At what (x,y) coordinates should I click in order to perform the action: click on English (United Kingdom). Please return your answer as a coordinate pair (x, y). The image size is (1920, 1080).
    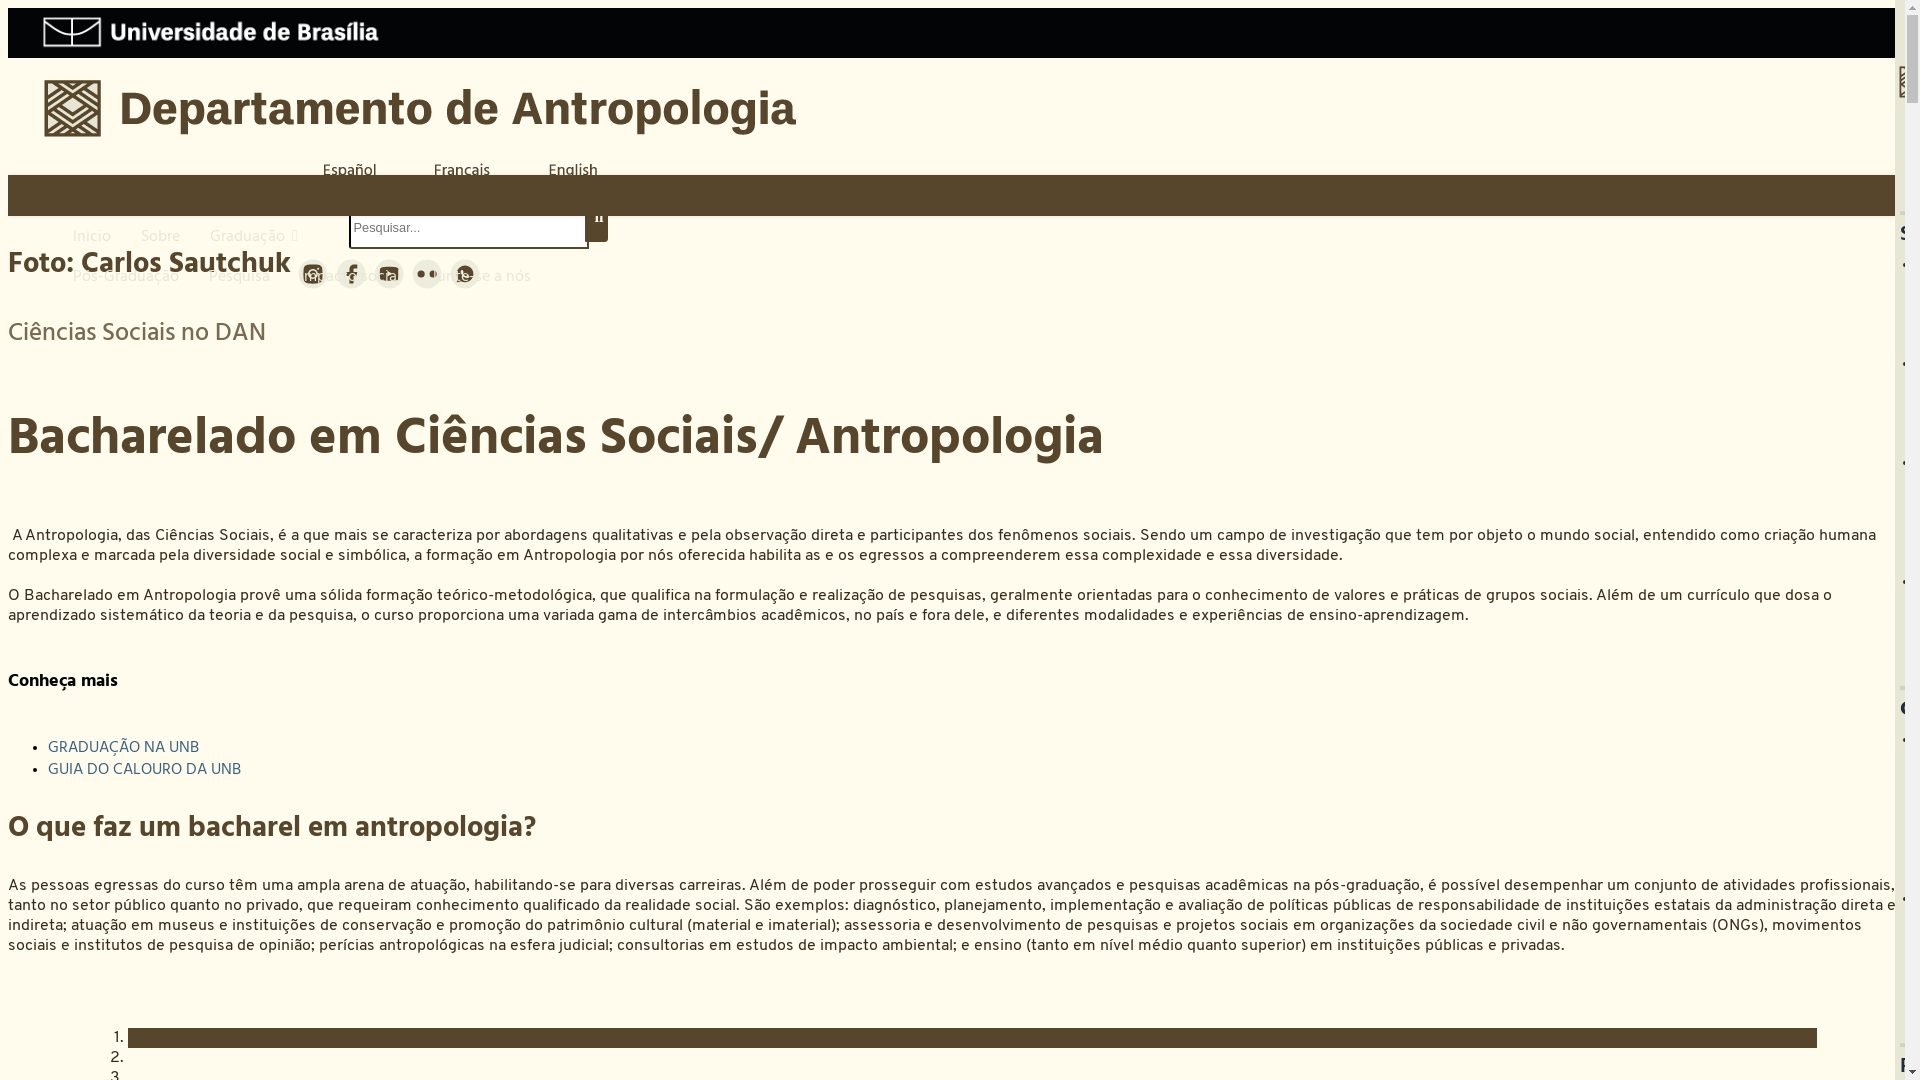
    Looking at the image, I should click on (573, 171).